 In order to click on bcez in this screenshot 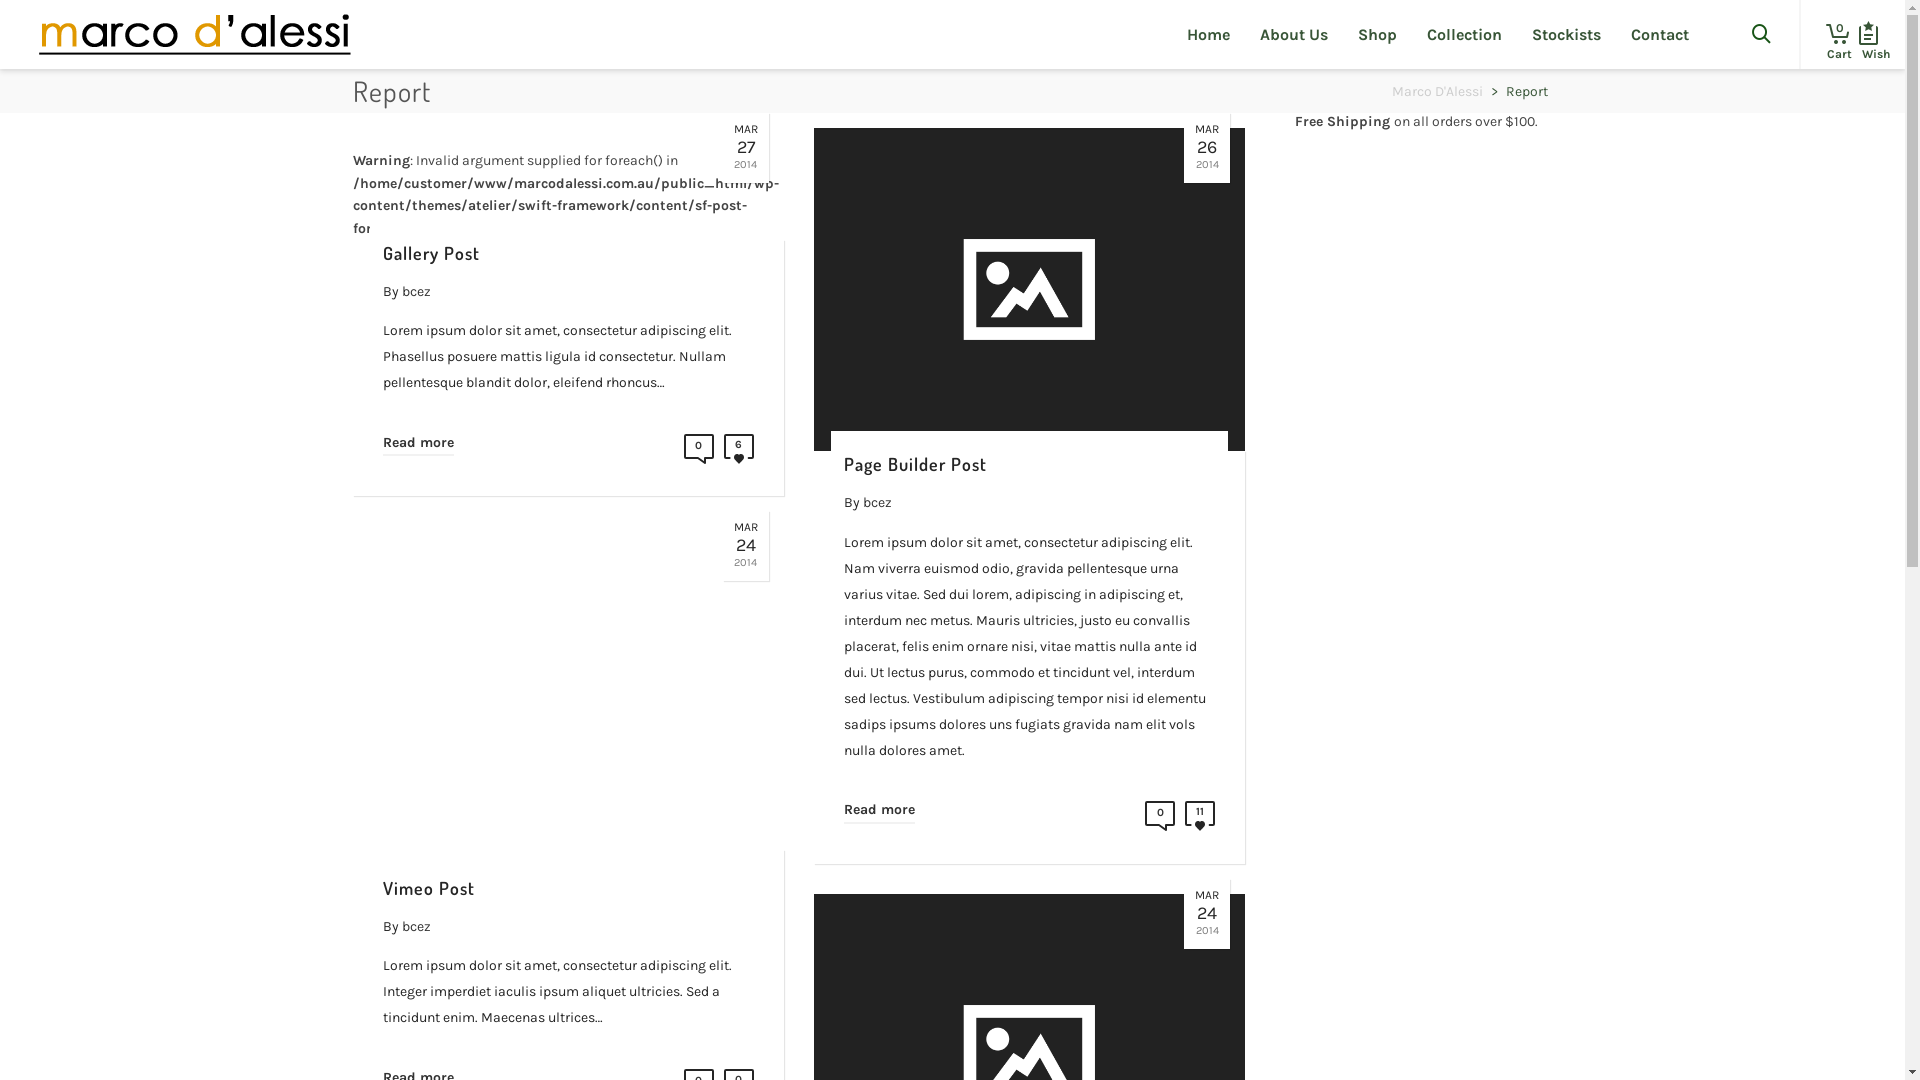, I will do `click(416, 292)`.